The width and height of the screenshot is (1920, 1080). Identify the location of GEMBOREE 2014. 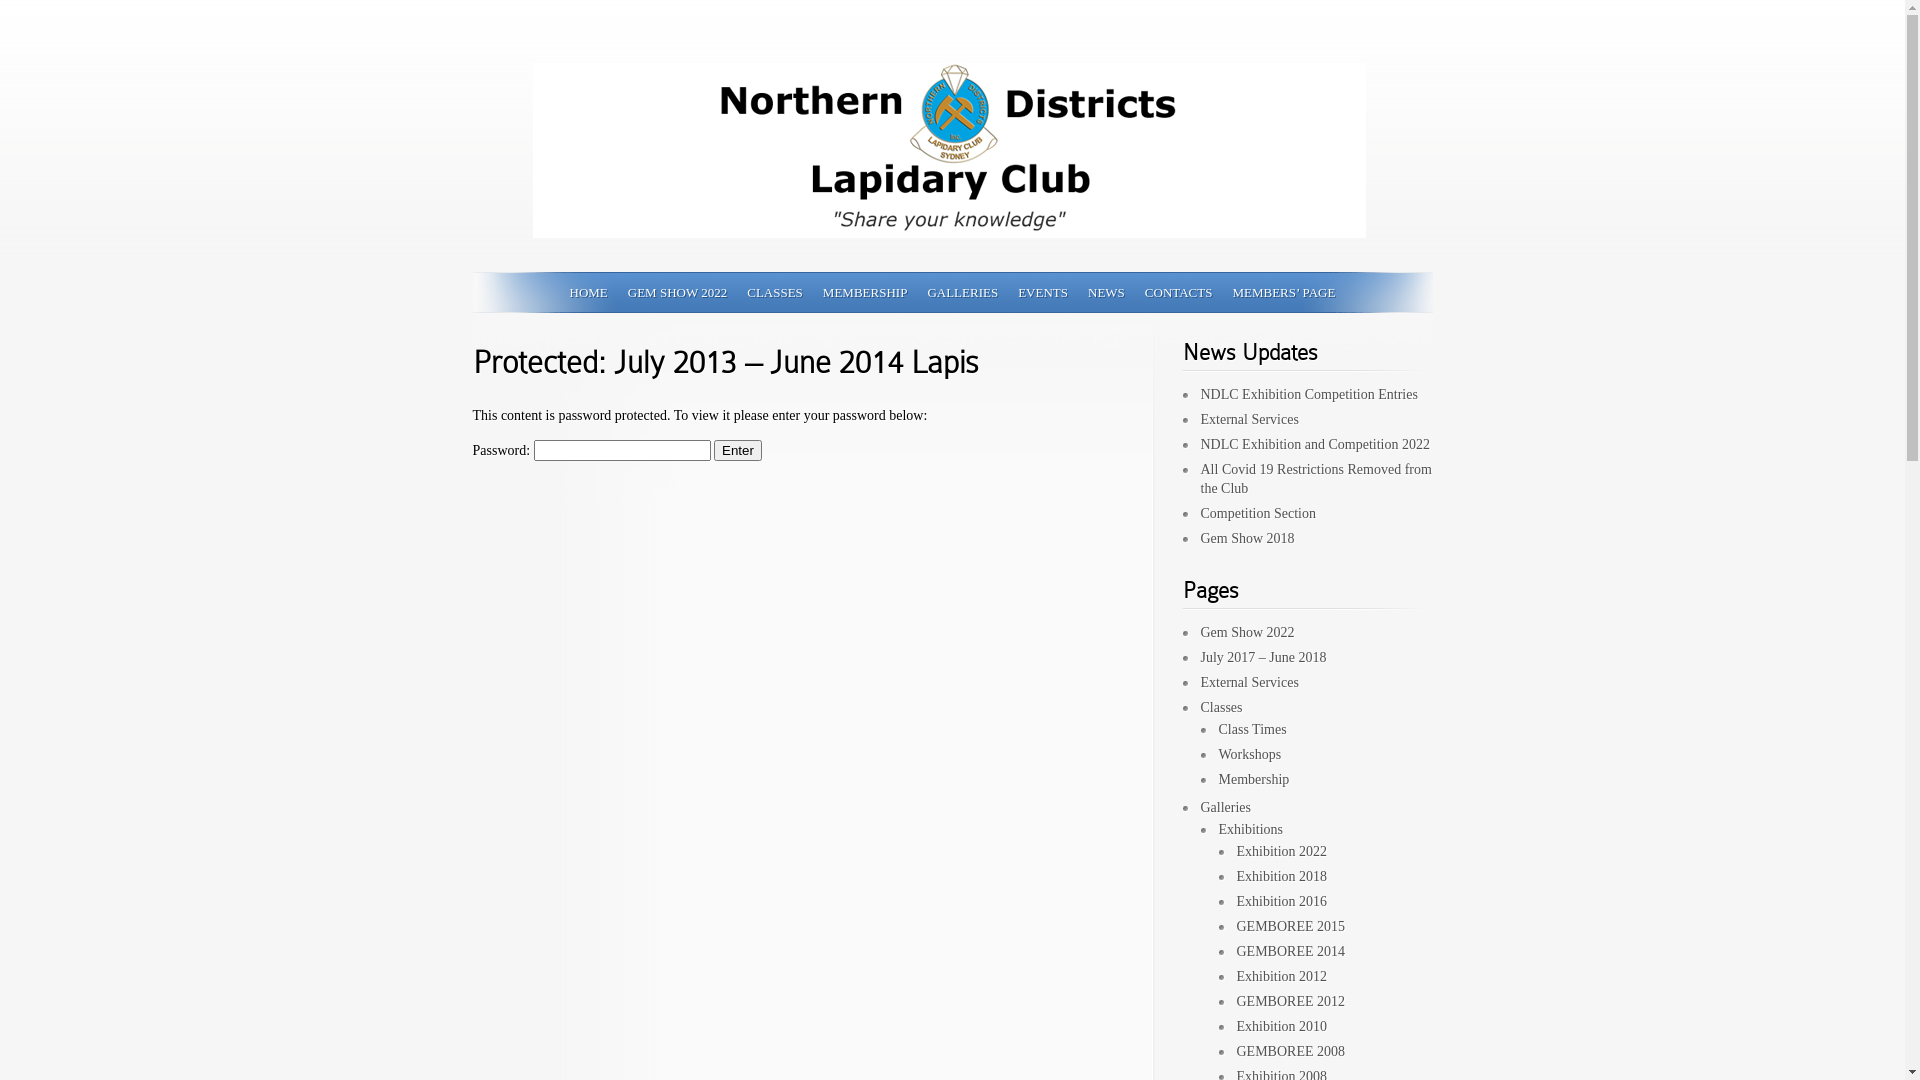
(1290, 952).